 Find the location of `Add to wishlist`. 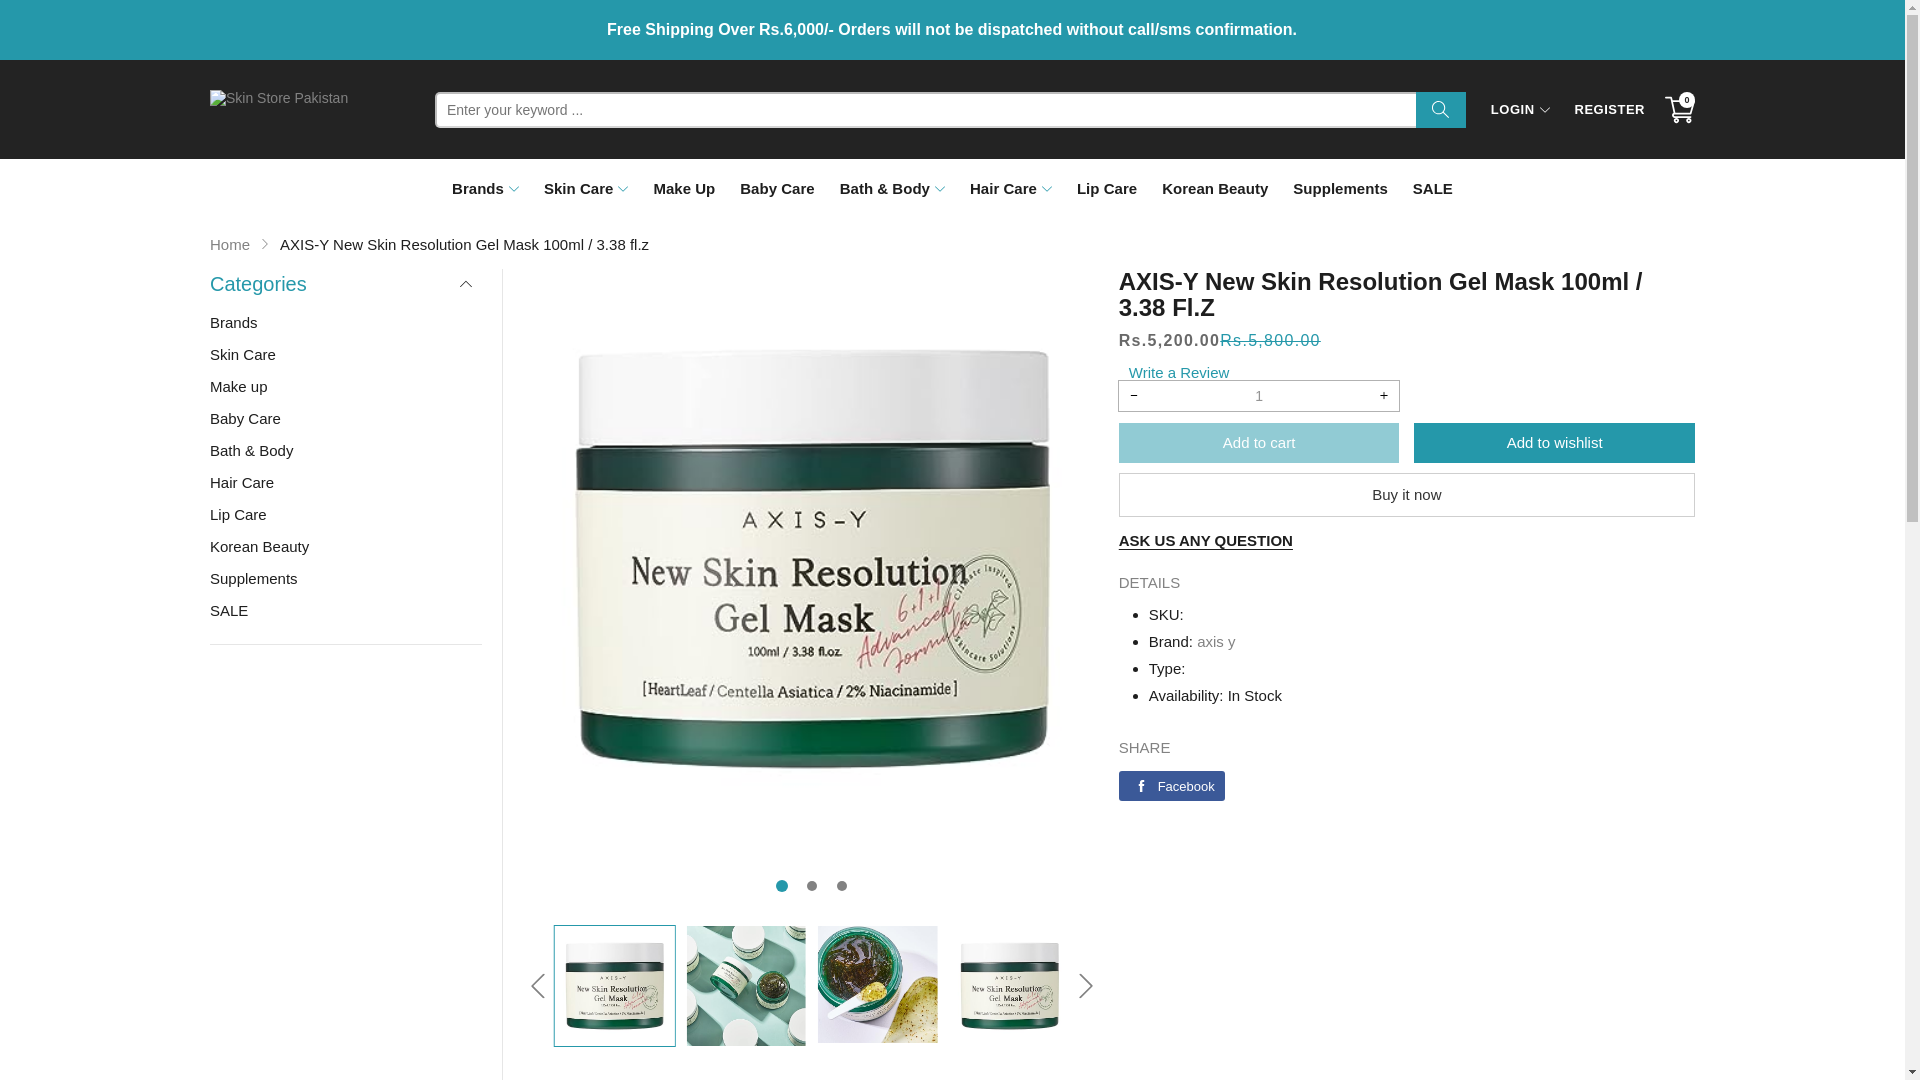

Add to wishlist is located at coordinates (1555, 443).